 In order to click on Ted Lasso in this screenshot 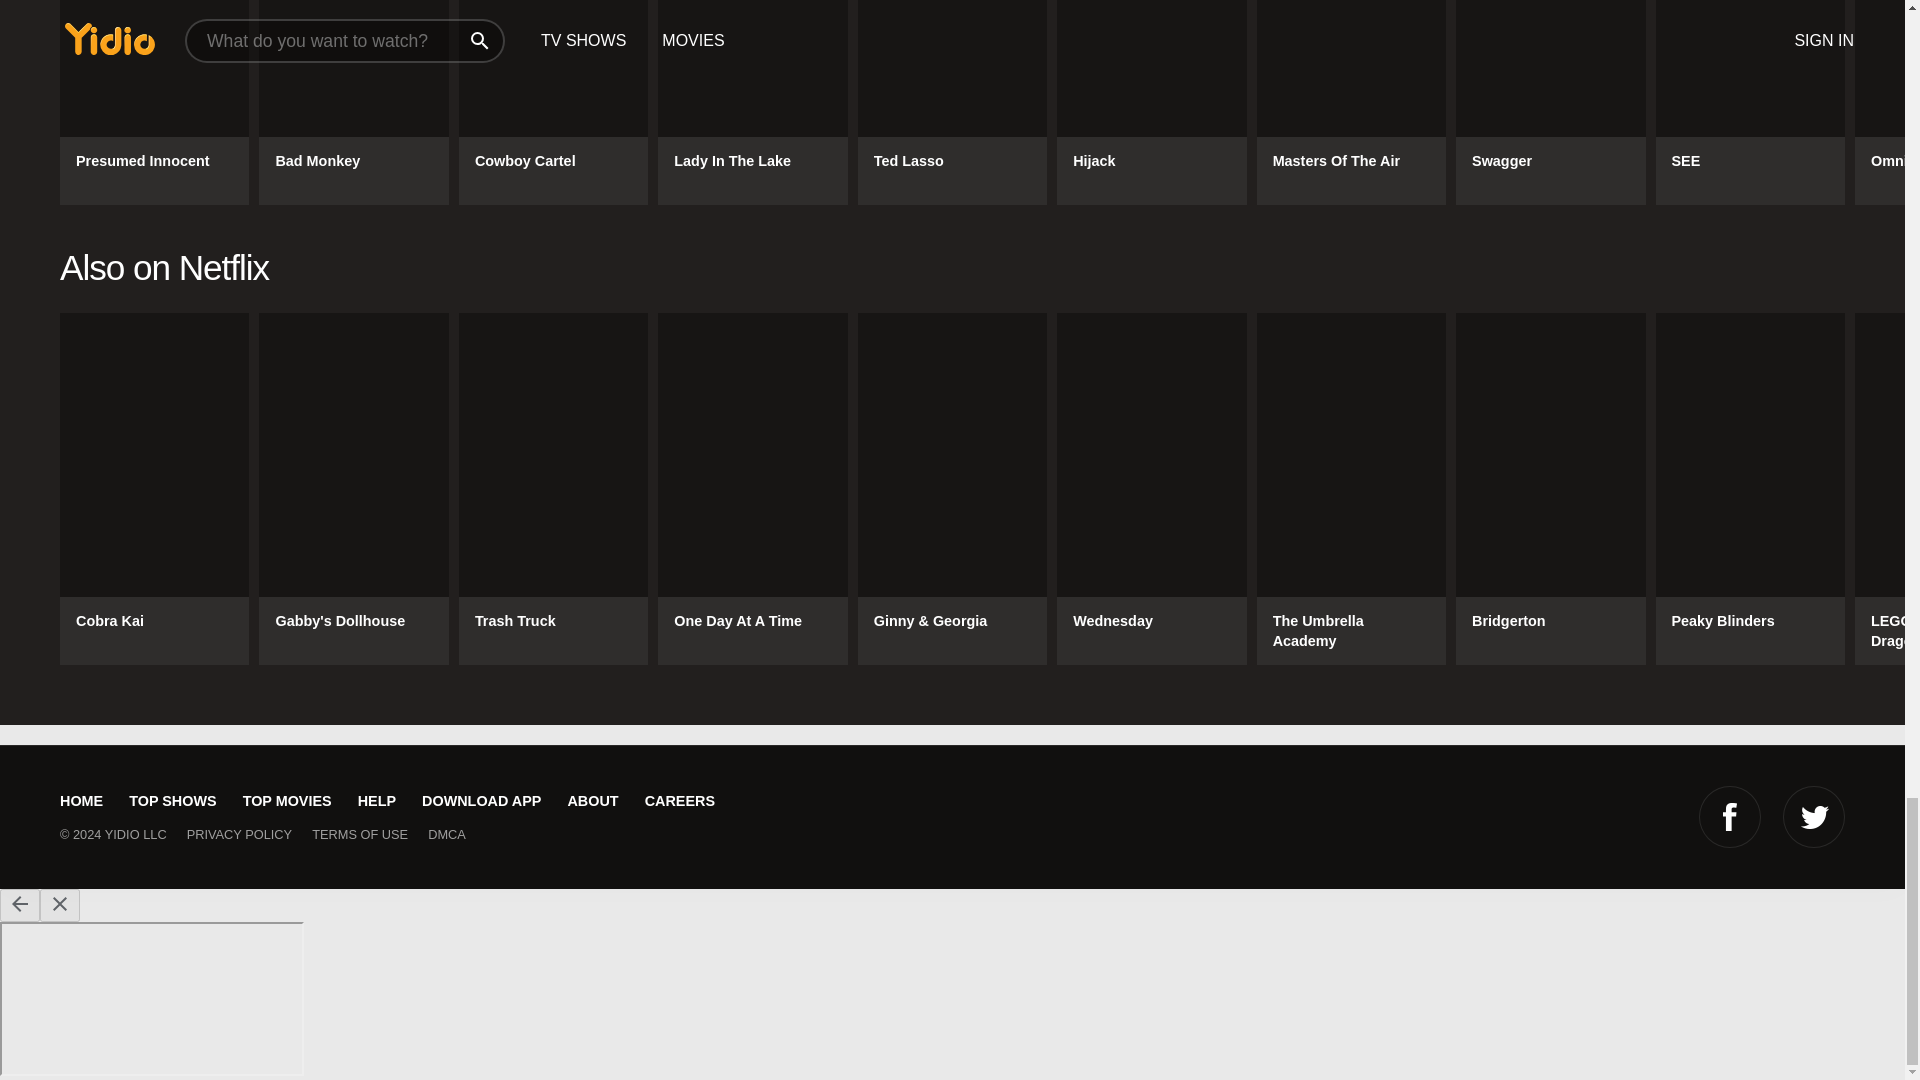, I will do `click(952, 102)`.